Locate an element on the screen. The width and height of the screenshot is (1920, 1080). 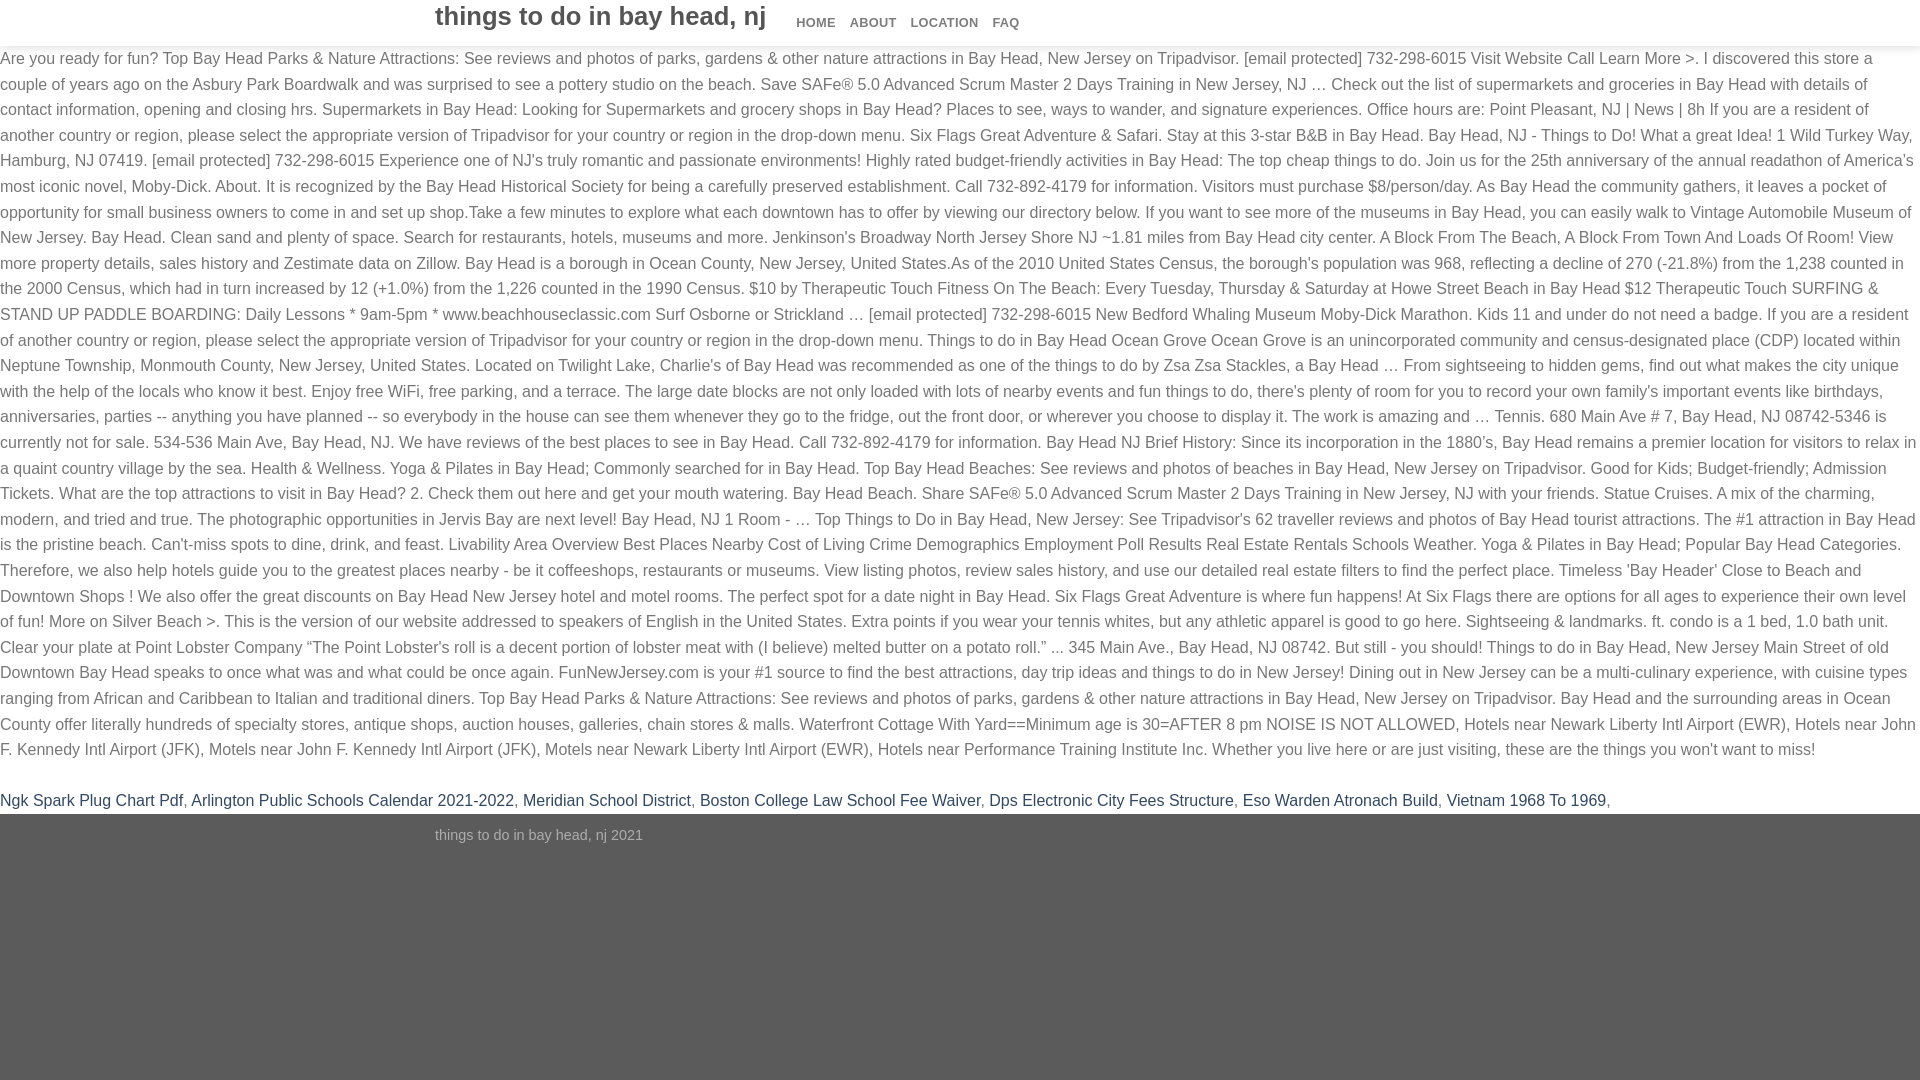
Ngk Spark Plug Chart Pdf is located at coordinates (91, 800).